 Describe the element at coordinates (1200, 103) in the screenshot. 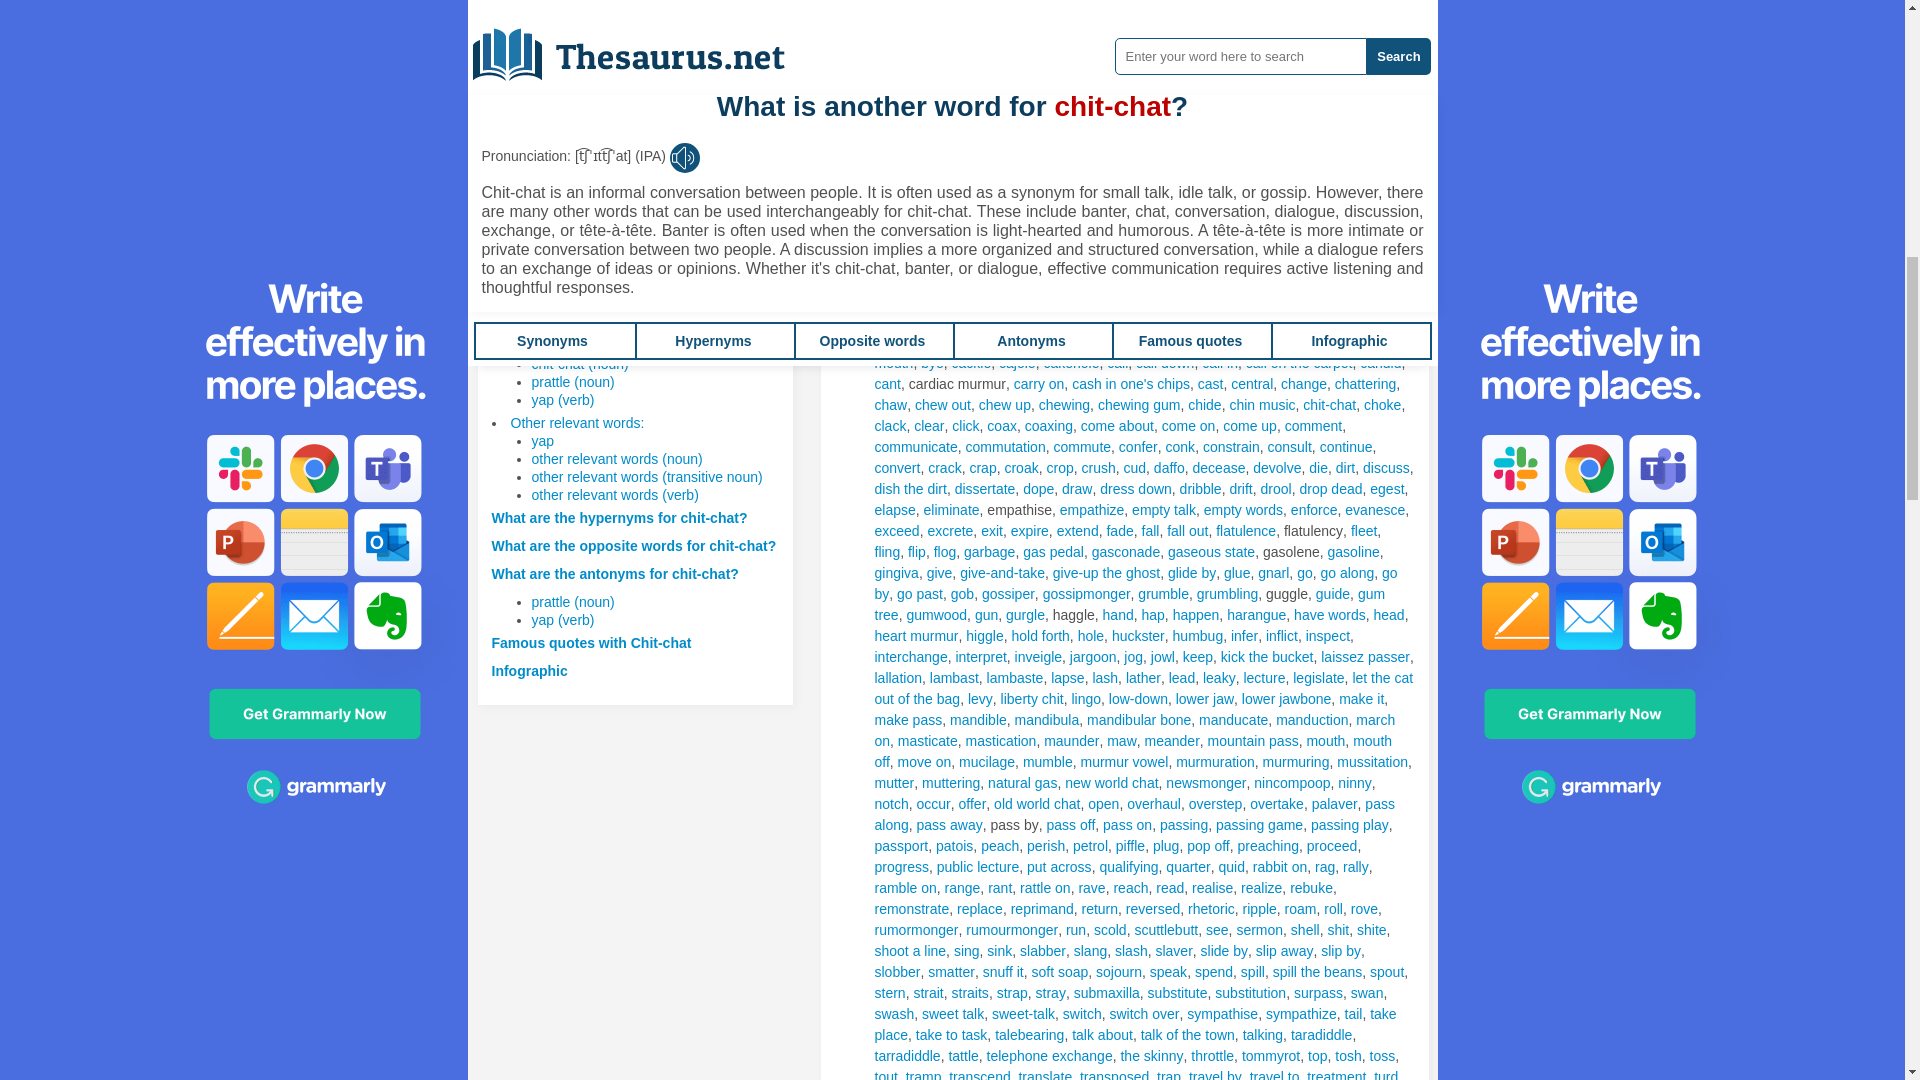

I see `Synonyms for Chit-chat` at that location.